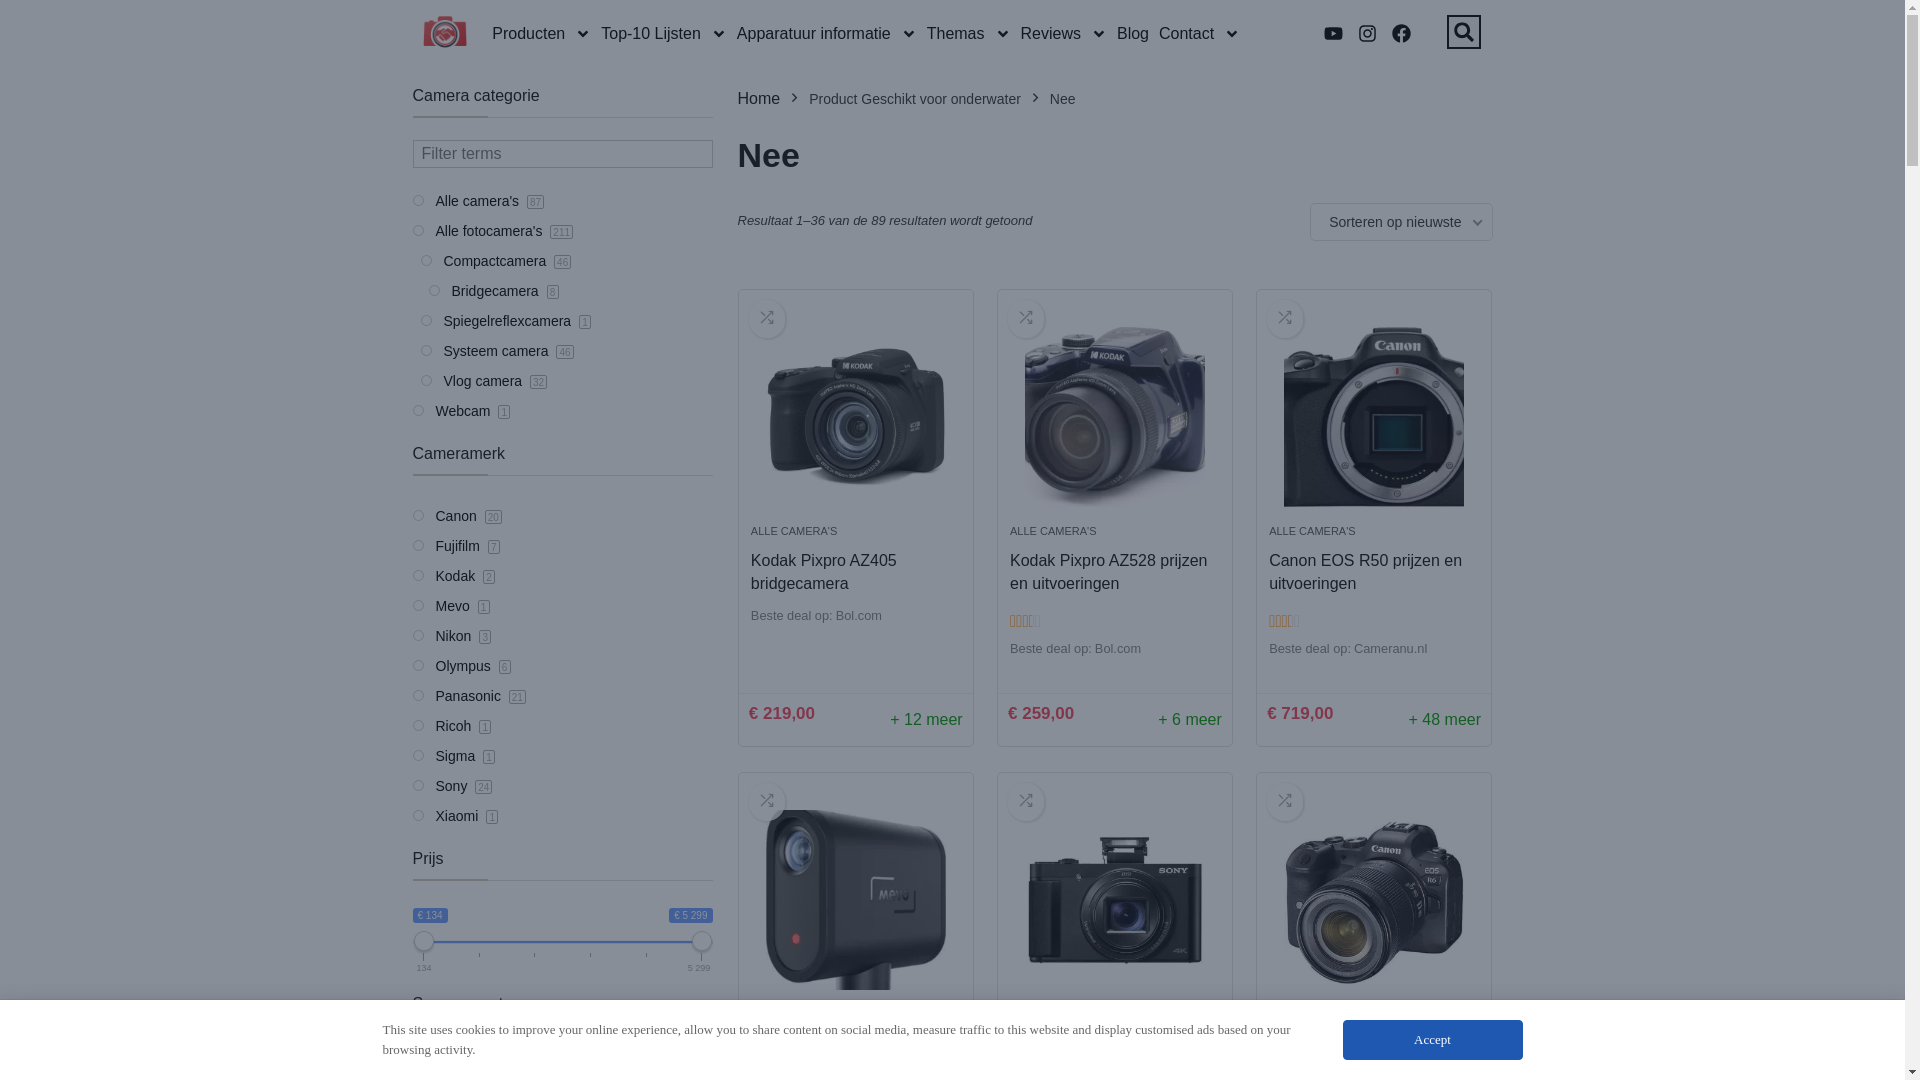  I want to click on Home, so click(760, 98).